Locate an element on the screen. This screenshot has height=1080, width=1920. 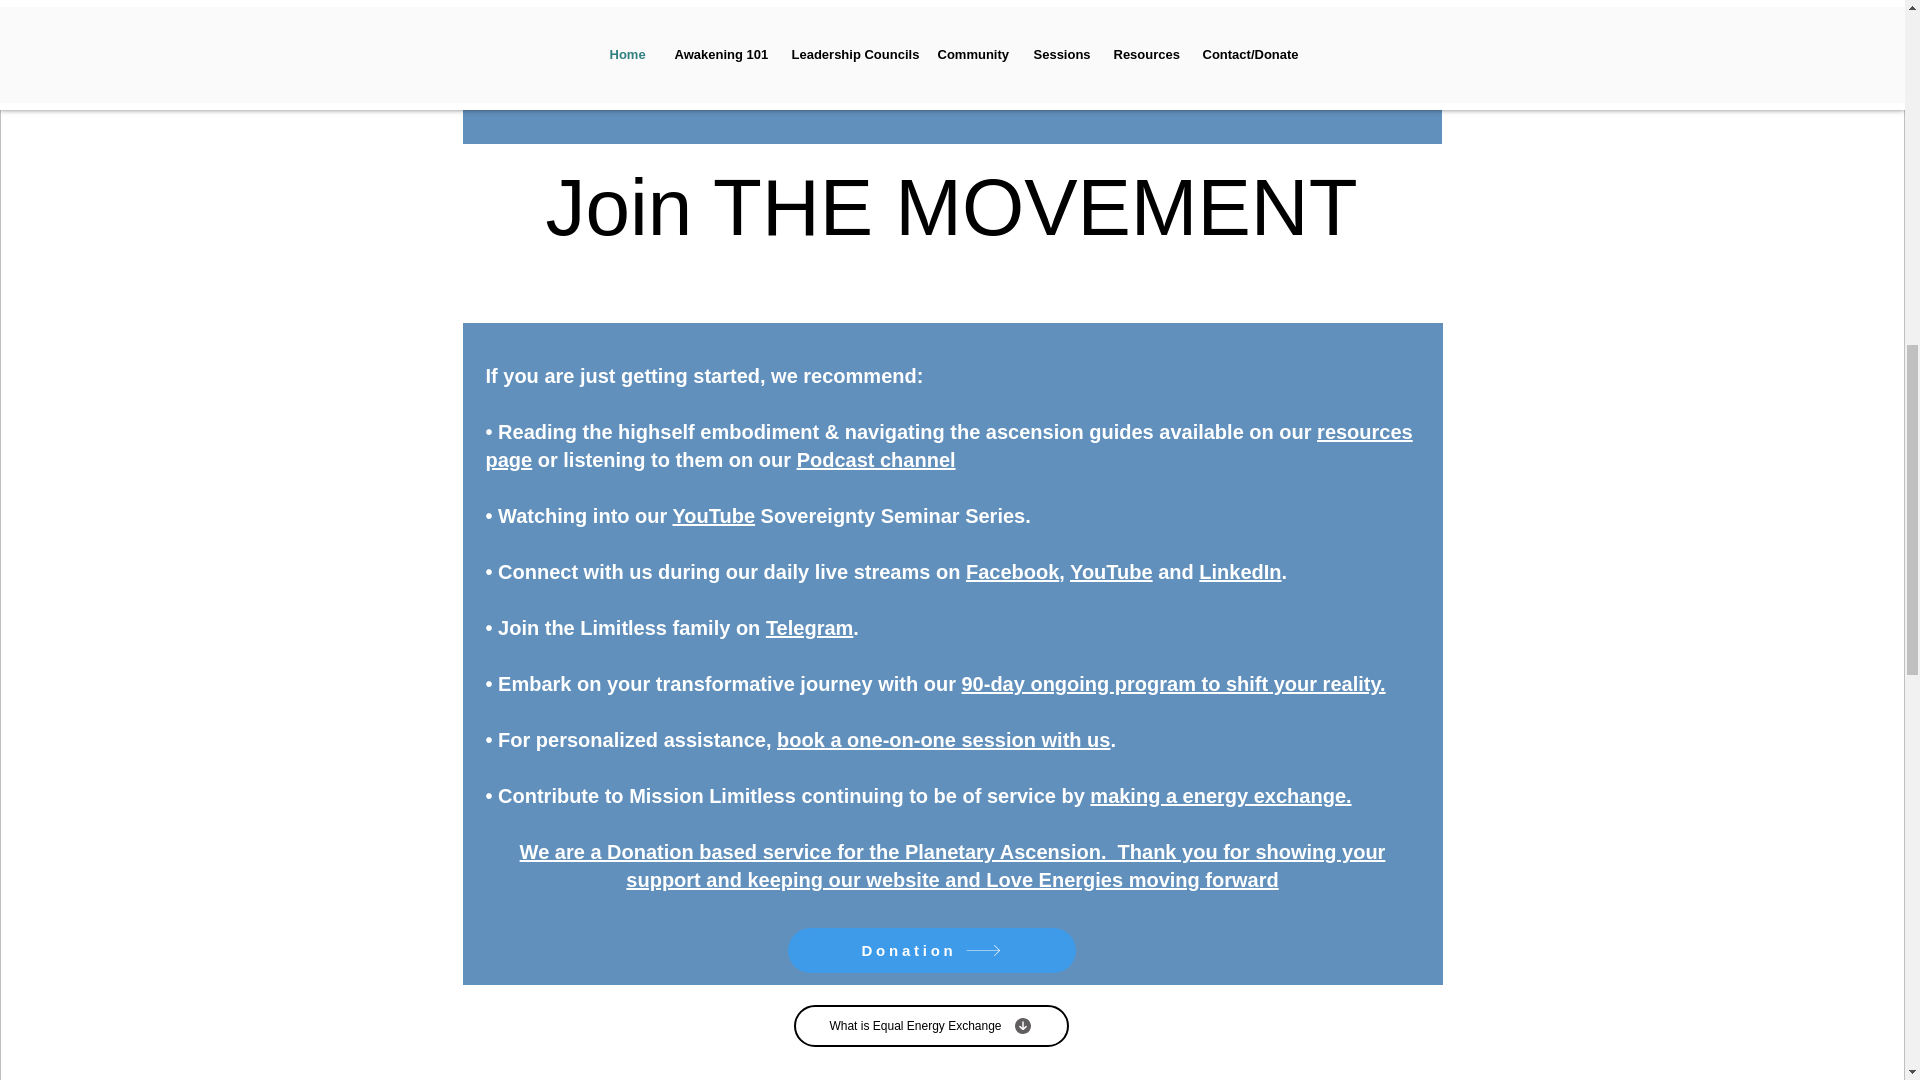
90-day ongoing program to shift your reality. is located at coordinates (1172, 684).